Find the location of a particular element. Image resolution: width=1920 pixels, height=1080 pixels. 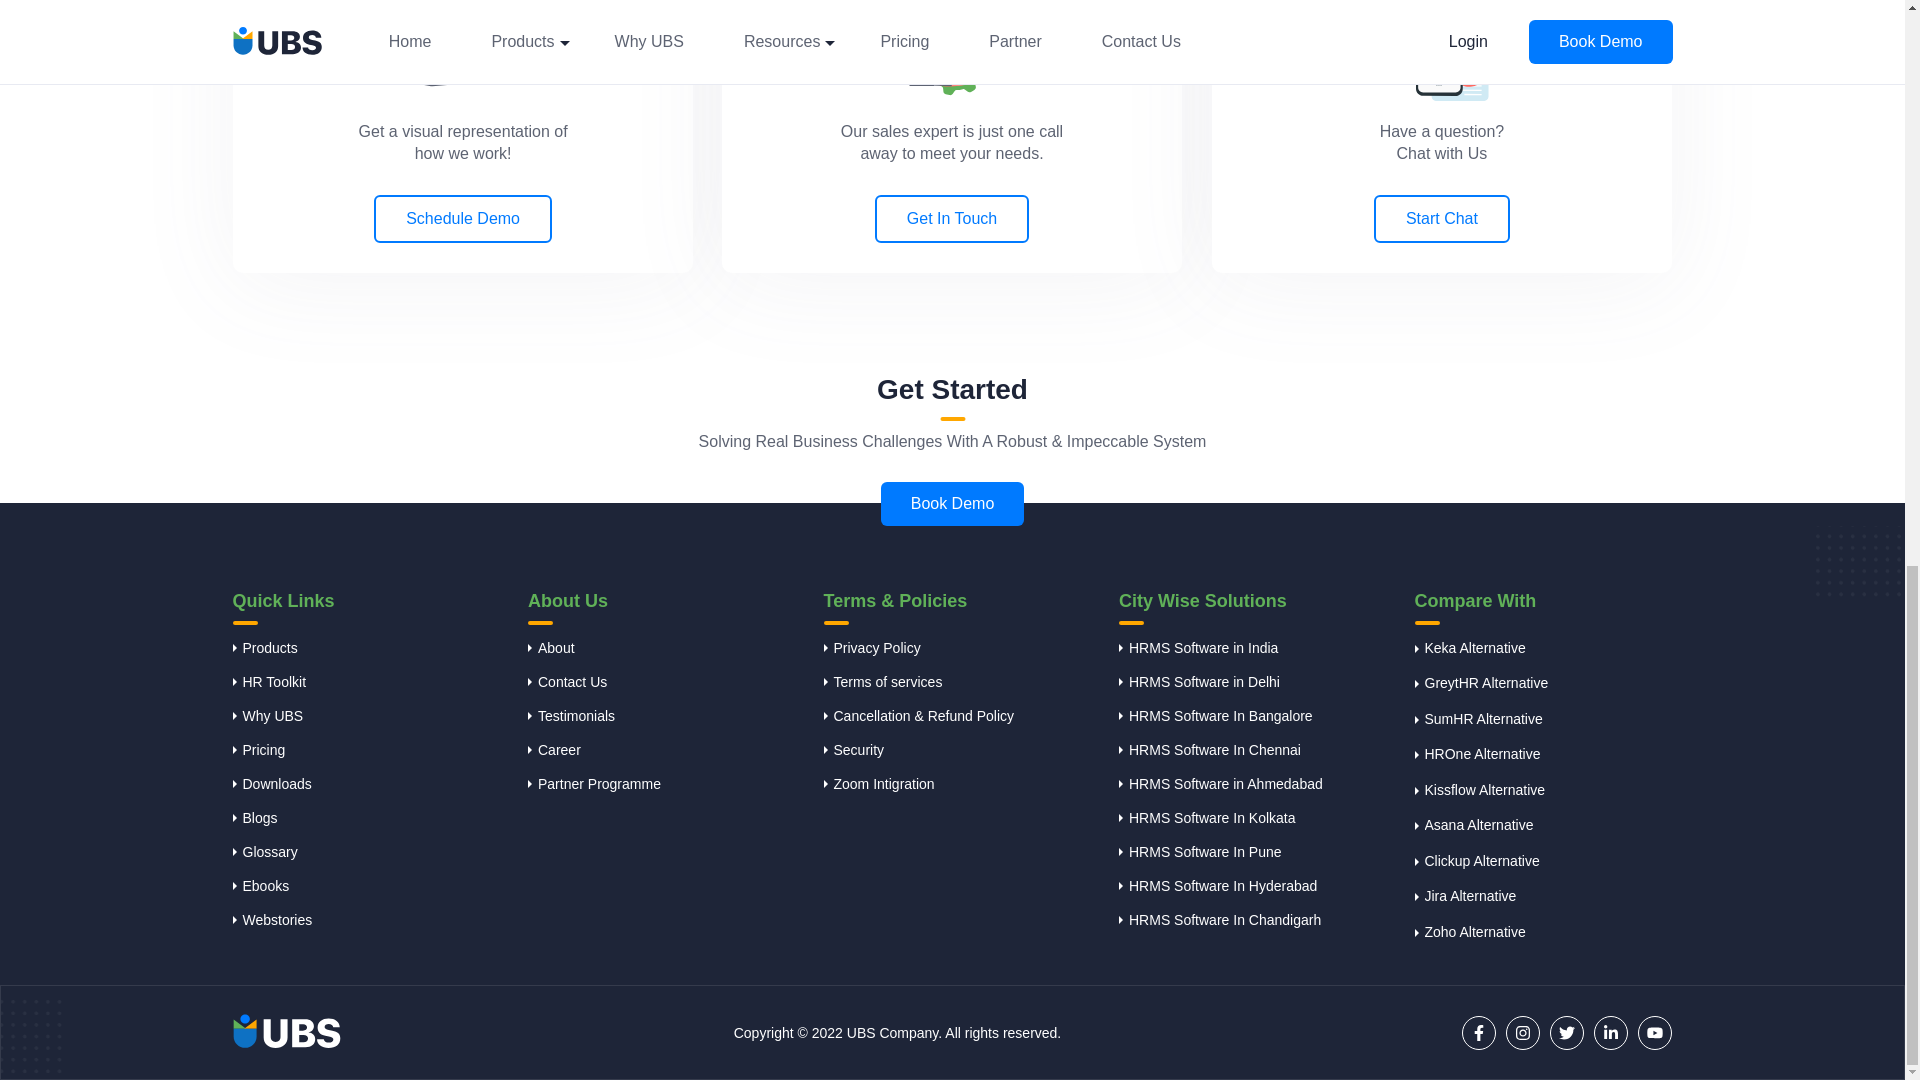

Watch a Demo is located at coordinates (462, 44).